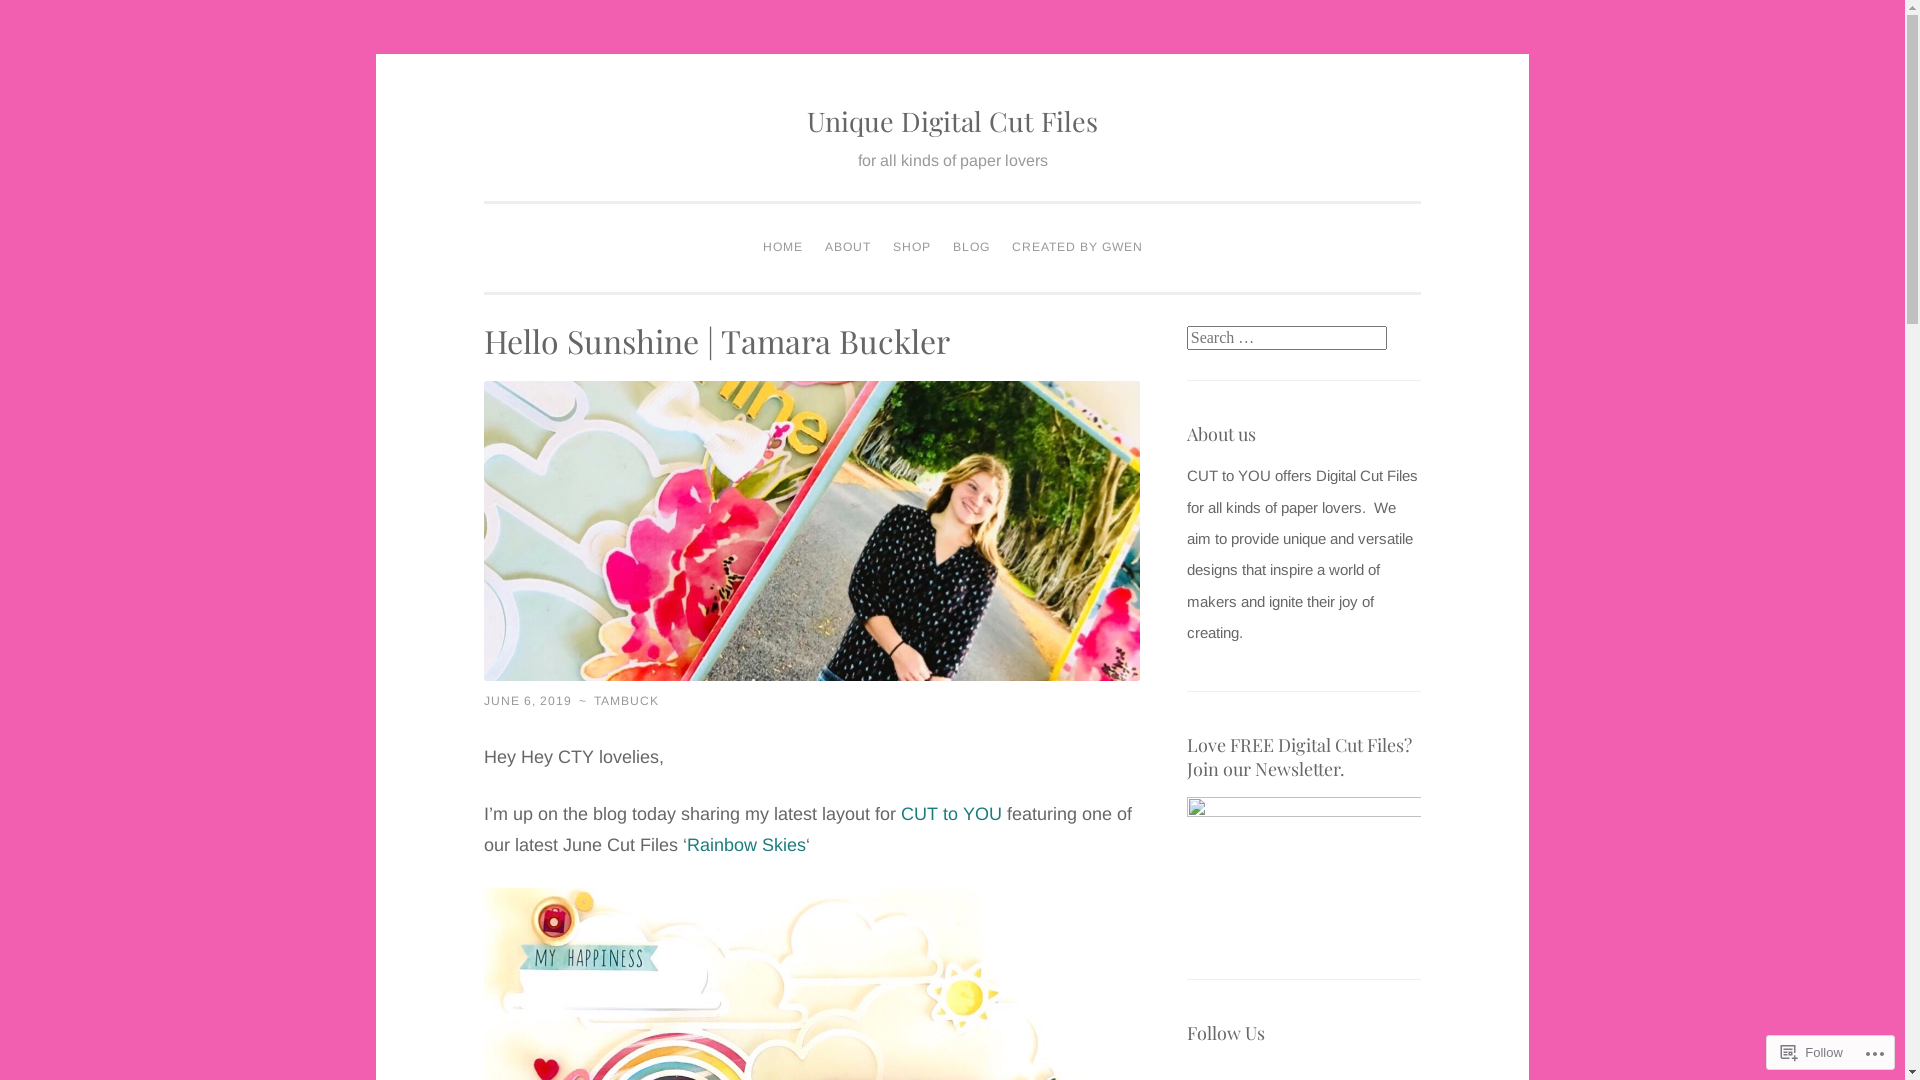 This screenshot has height=1080, width=1920. I want to click on Rainbow Skies, so click(746, 845).